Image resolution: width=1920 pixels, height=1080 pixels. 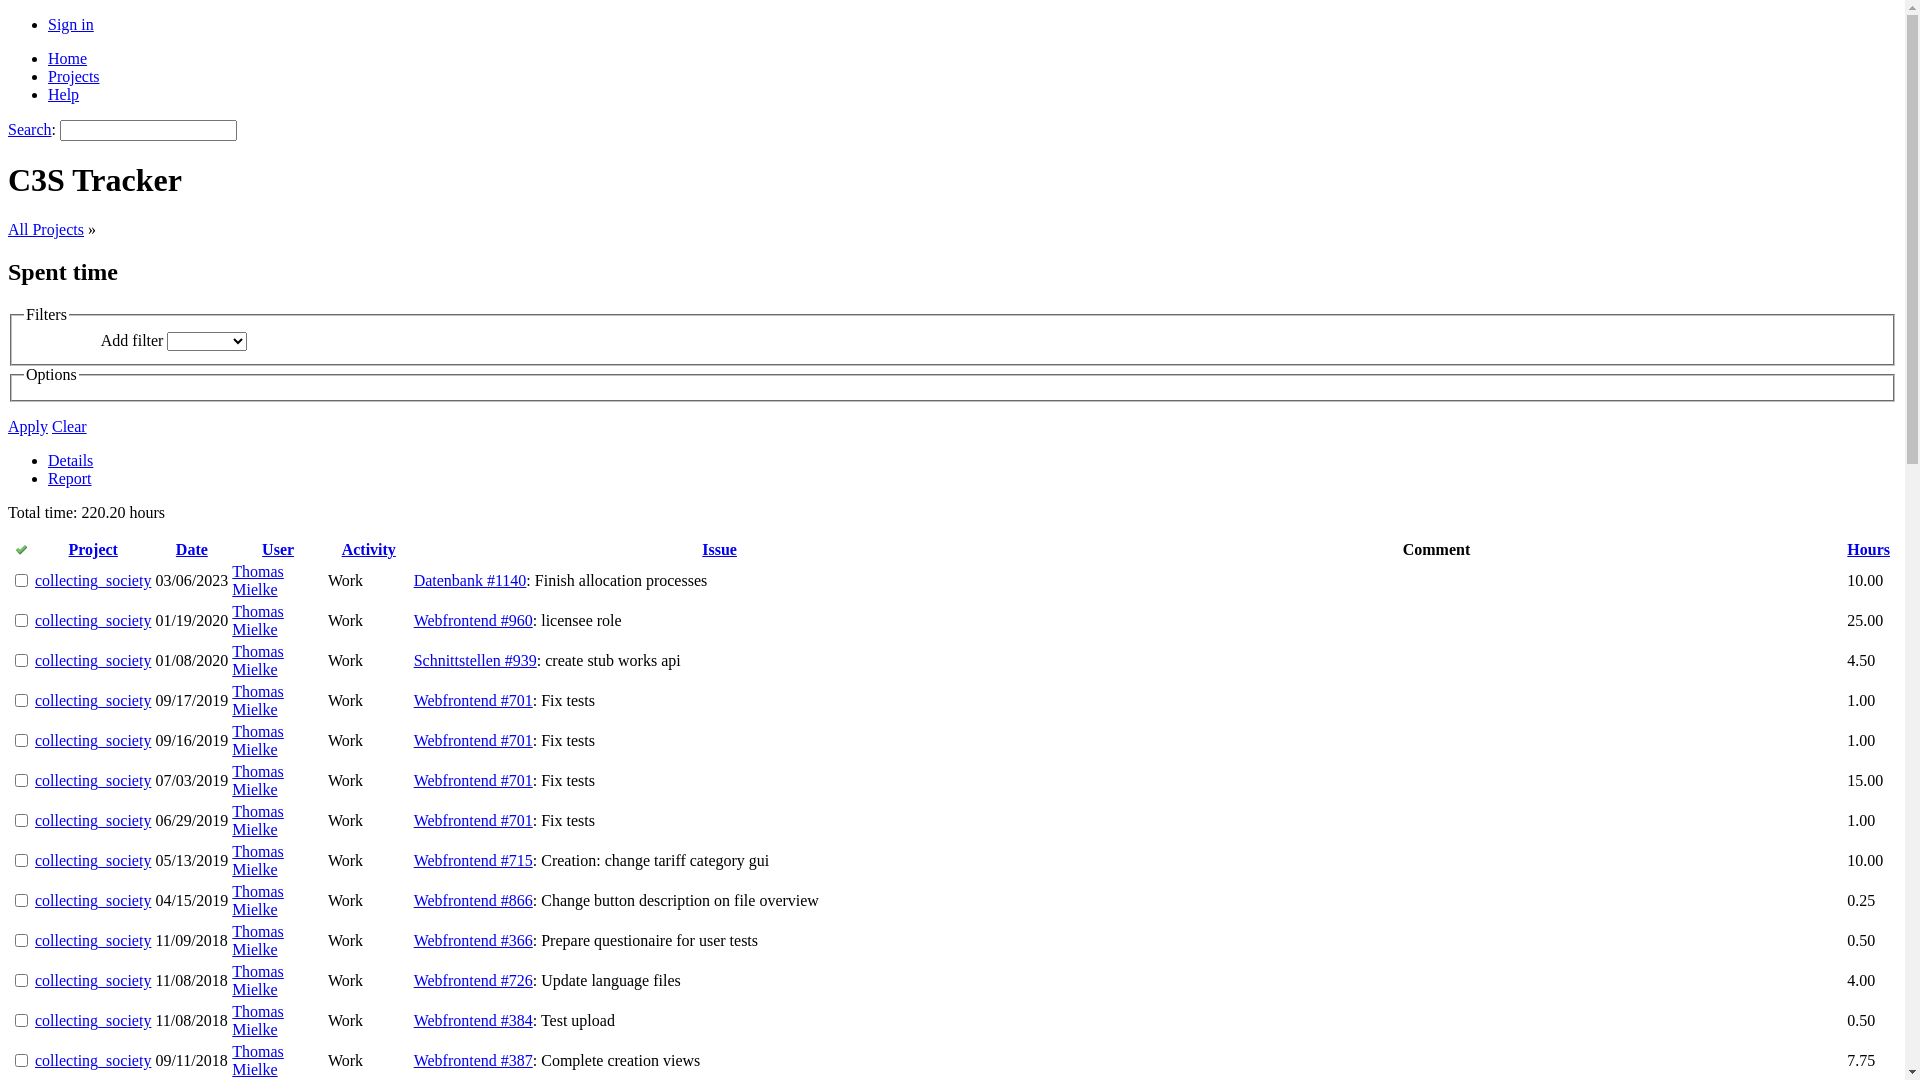 I want to click on Thomas Mielke, so click(x=258, y=1060).